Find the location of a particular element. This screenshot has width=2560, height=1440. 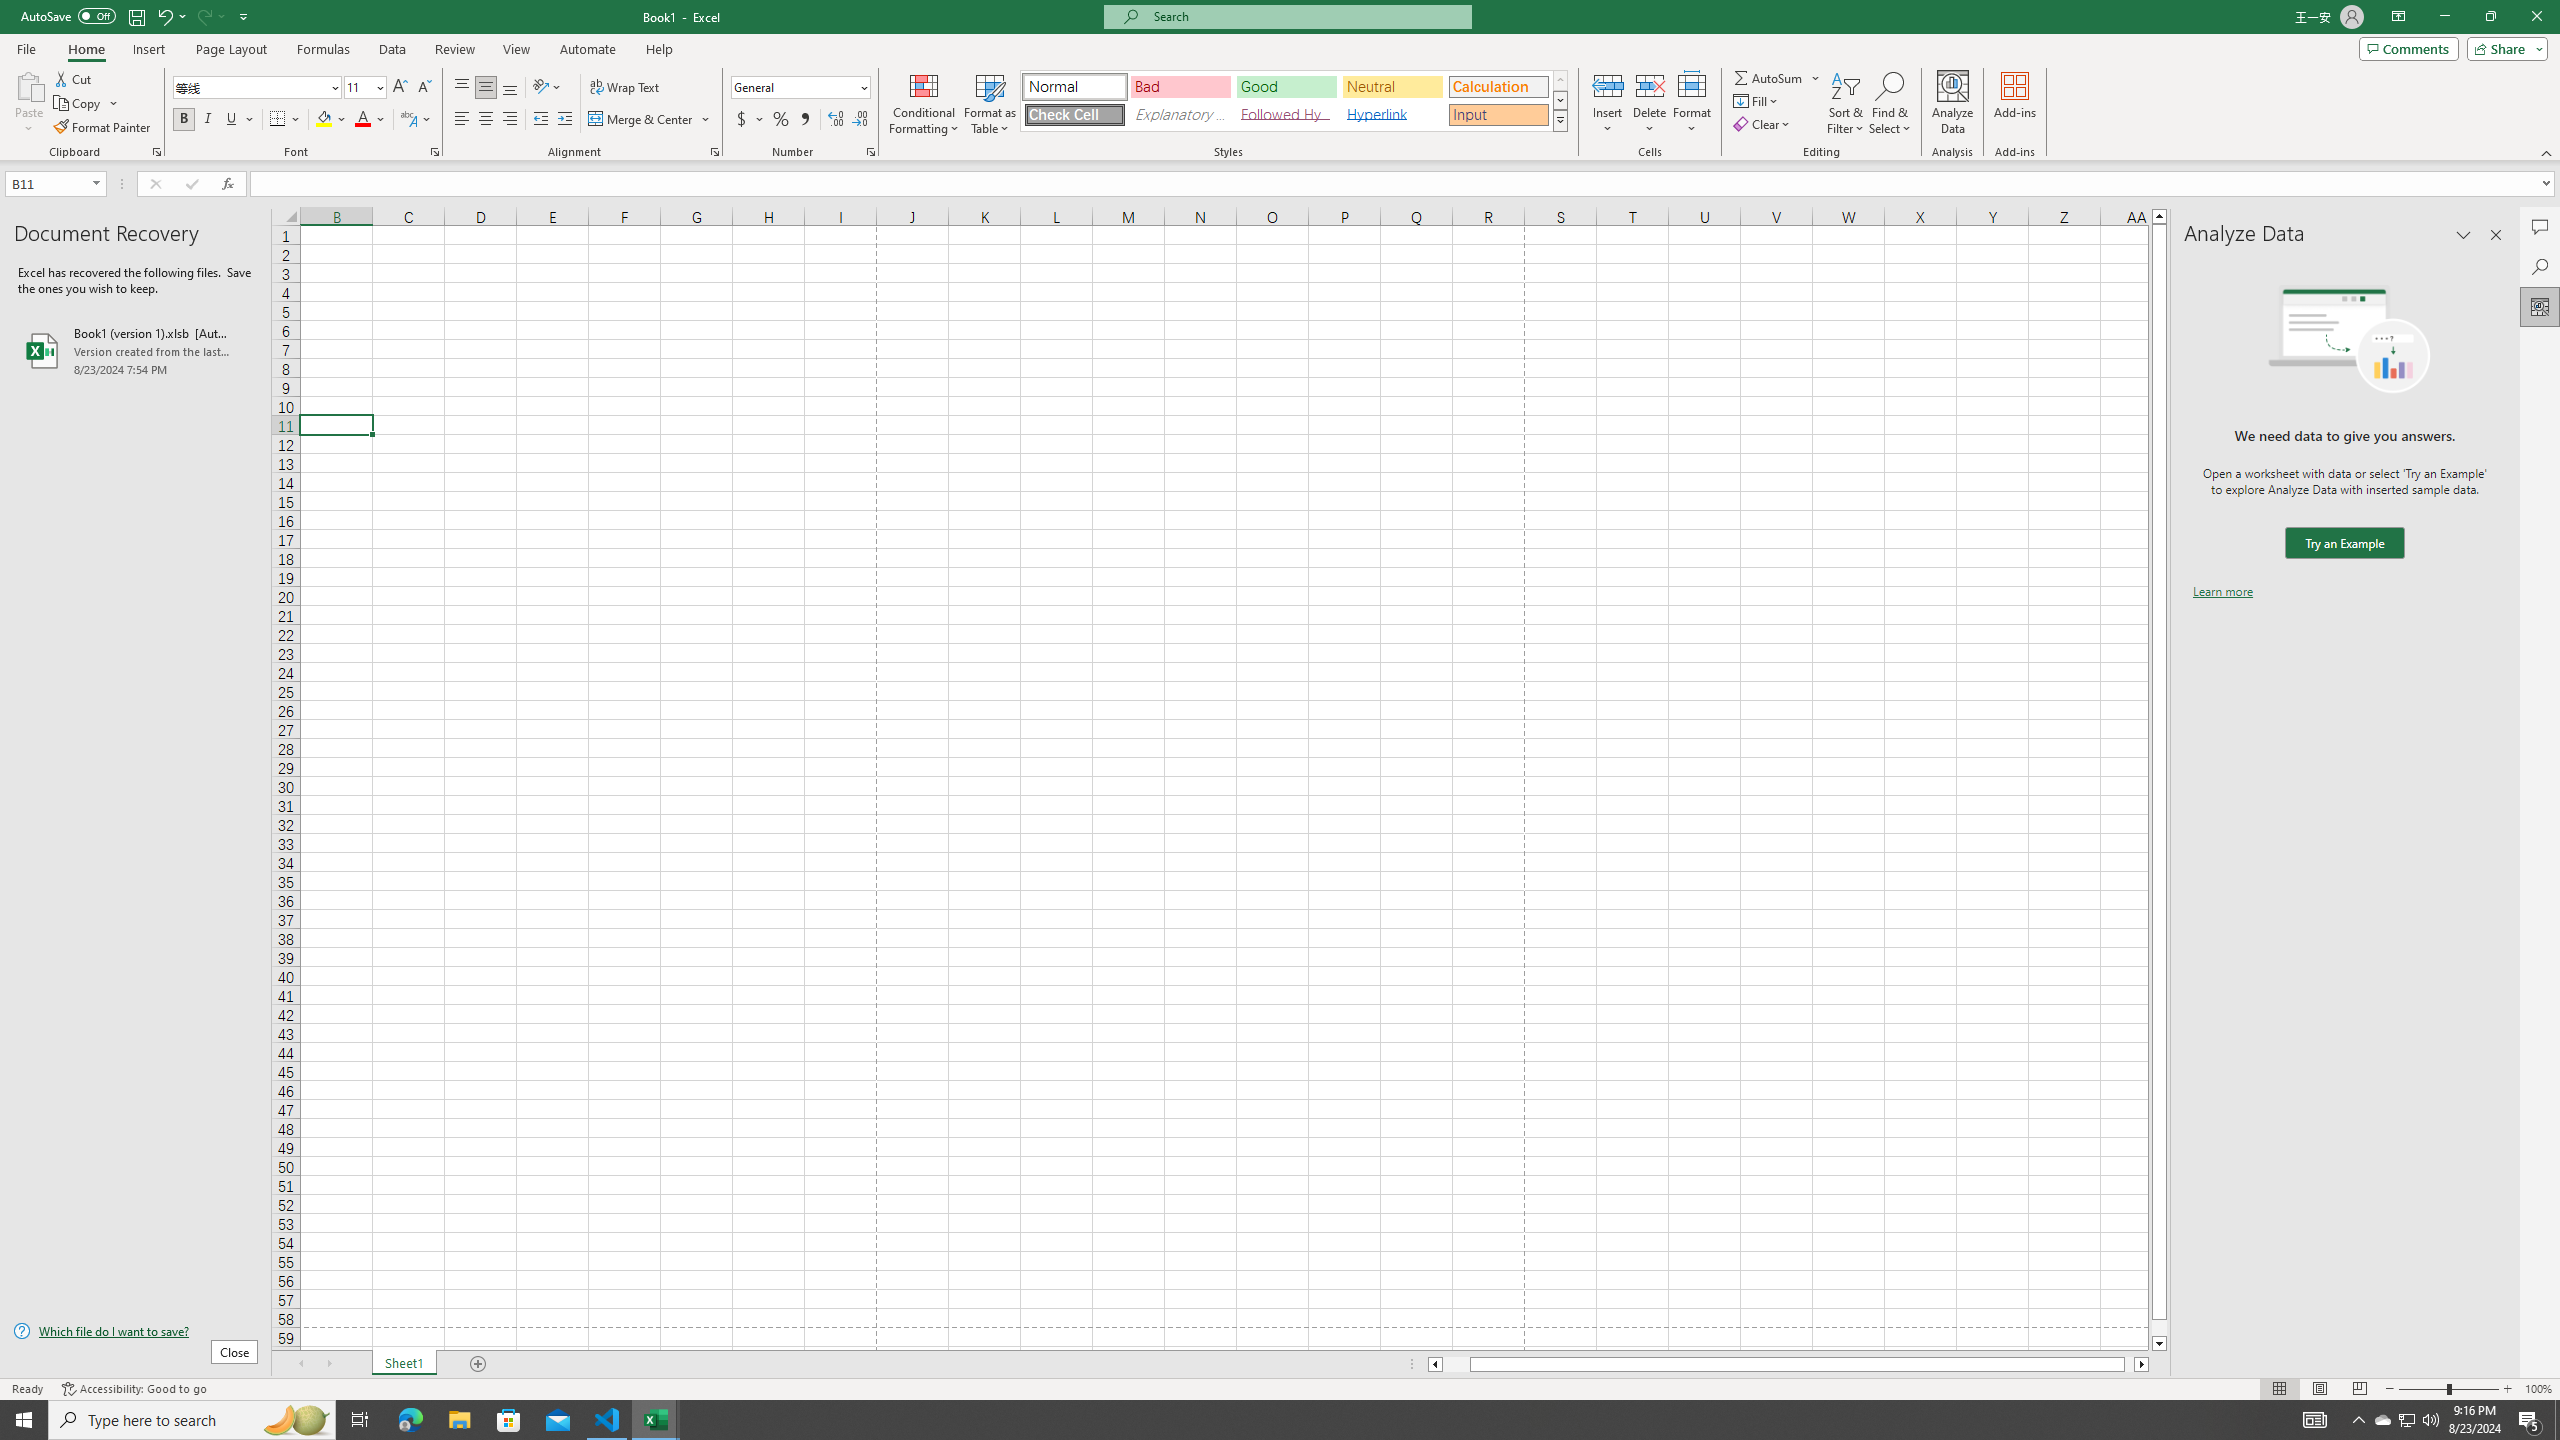

Format Cell Number is located at coordinates (870, 152).